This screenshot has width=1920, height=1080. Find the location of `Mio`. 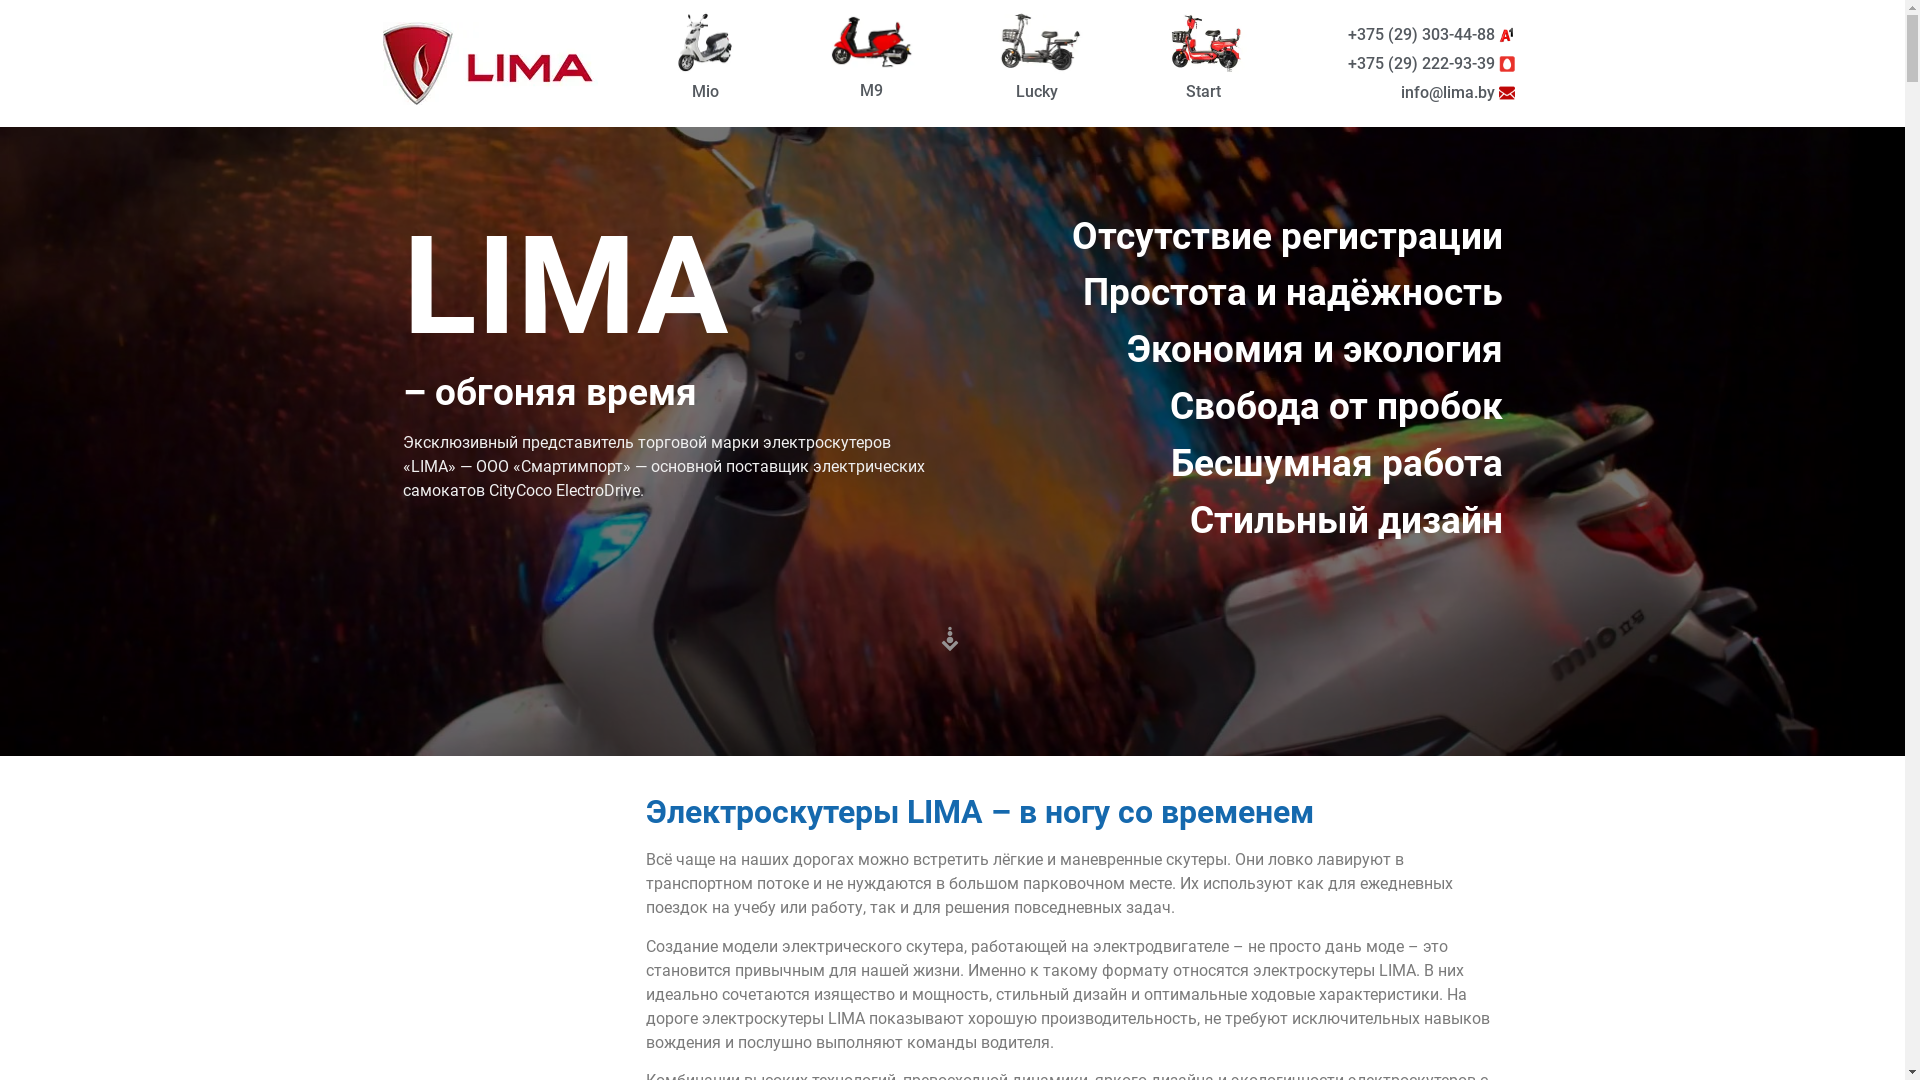

Mio is located at coordinates (706, 92).